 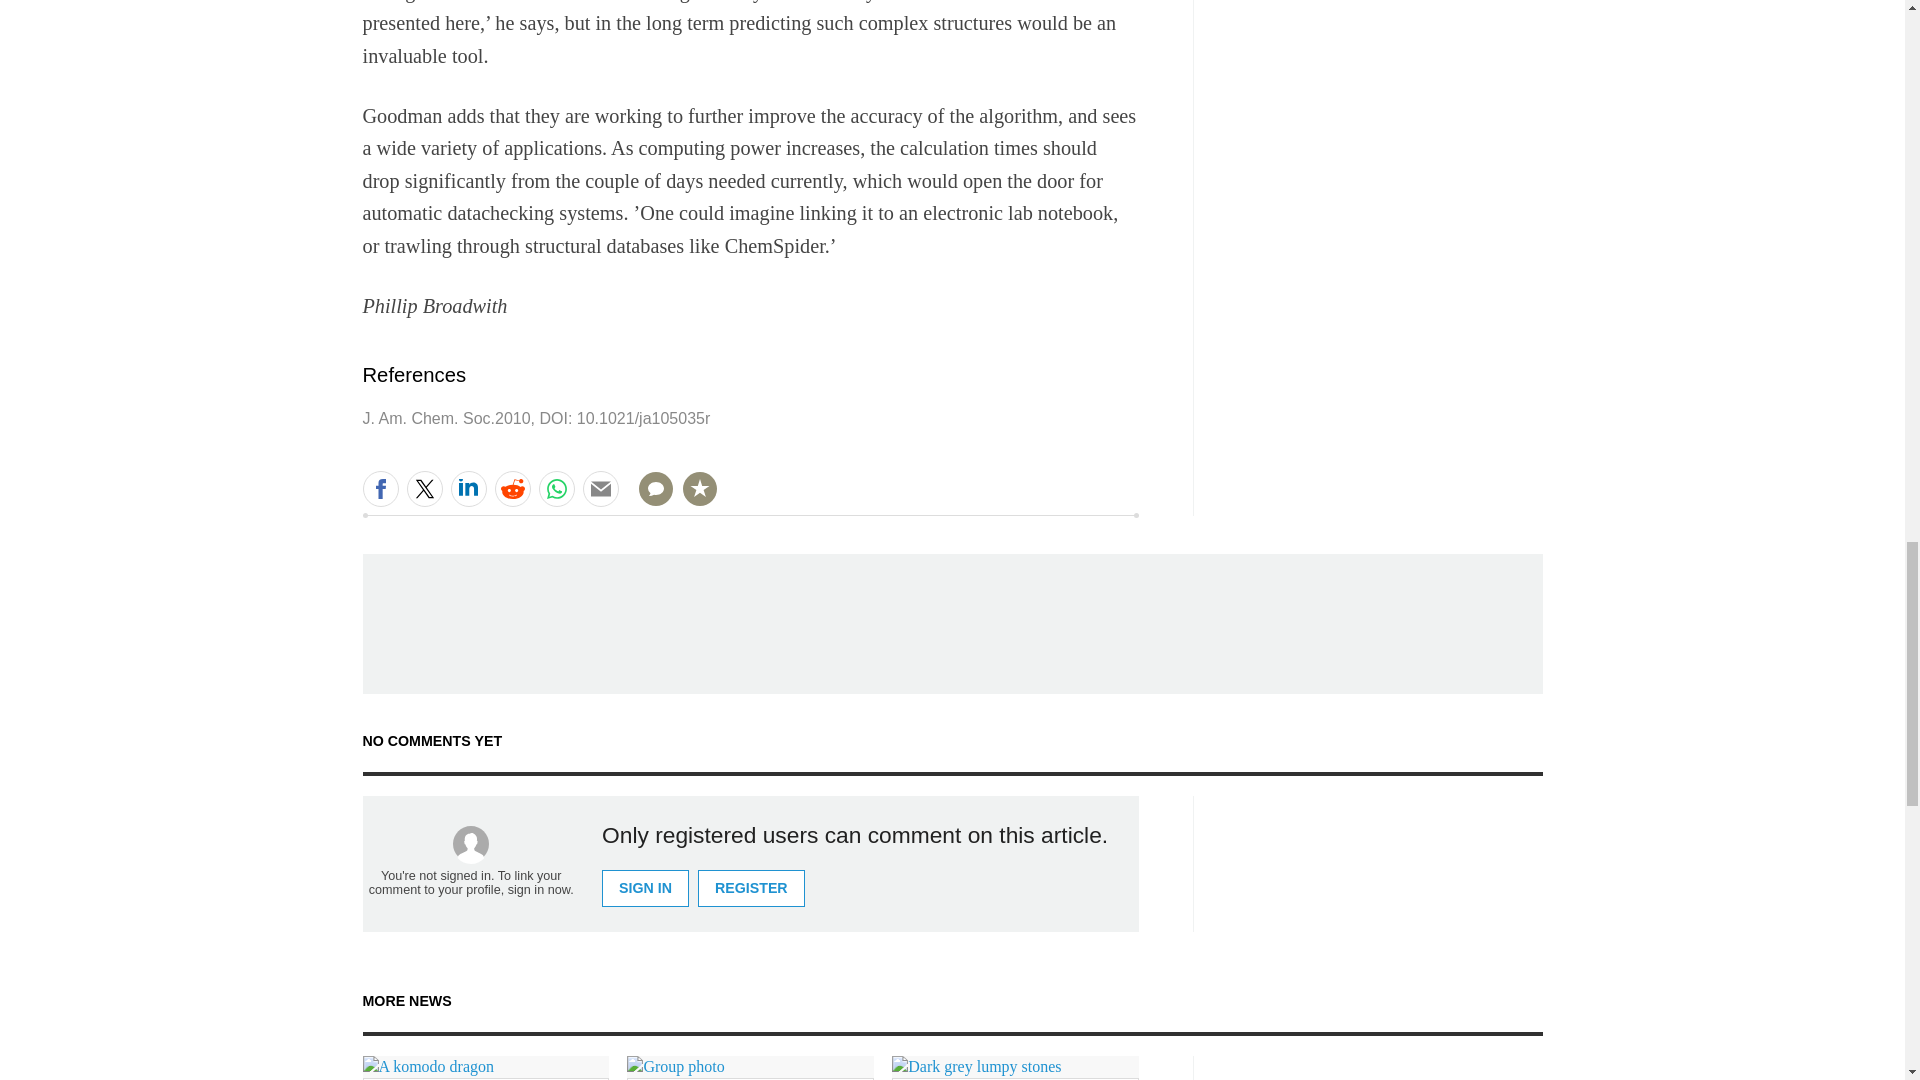 What do you see at coordinates (467, 488) in the screenshot?
I see `Share this on LinkedIn` at bounding box center [467, 488].